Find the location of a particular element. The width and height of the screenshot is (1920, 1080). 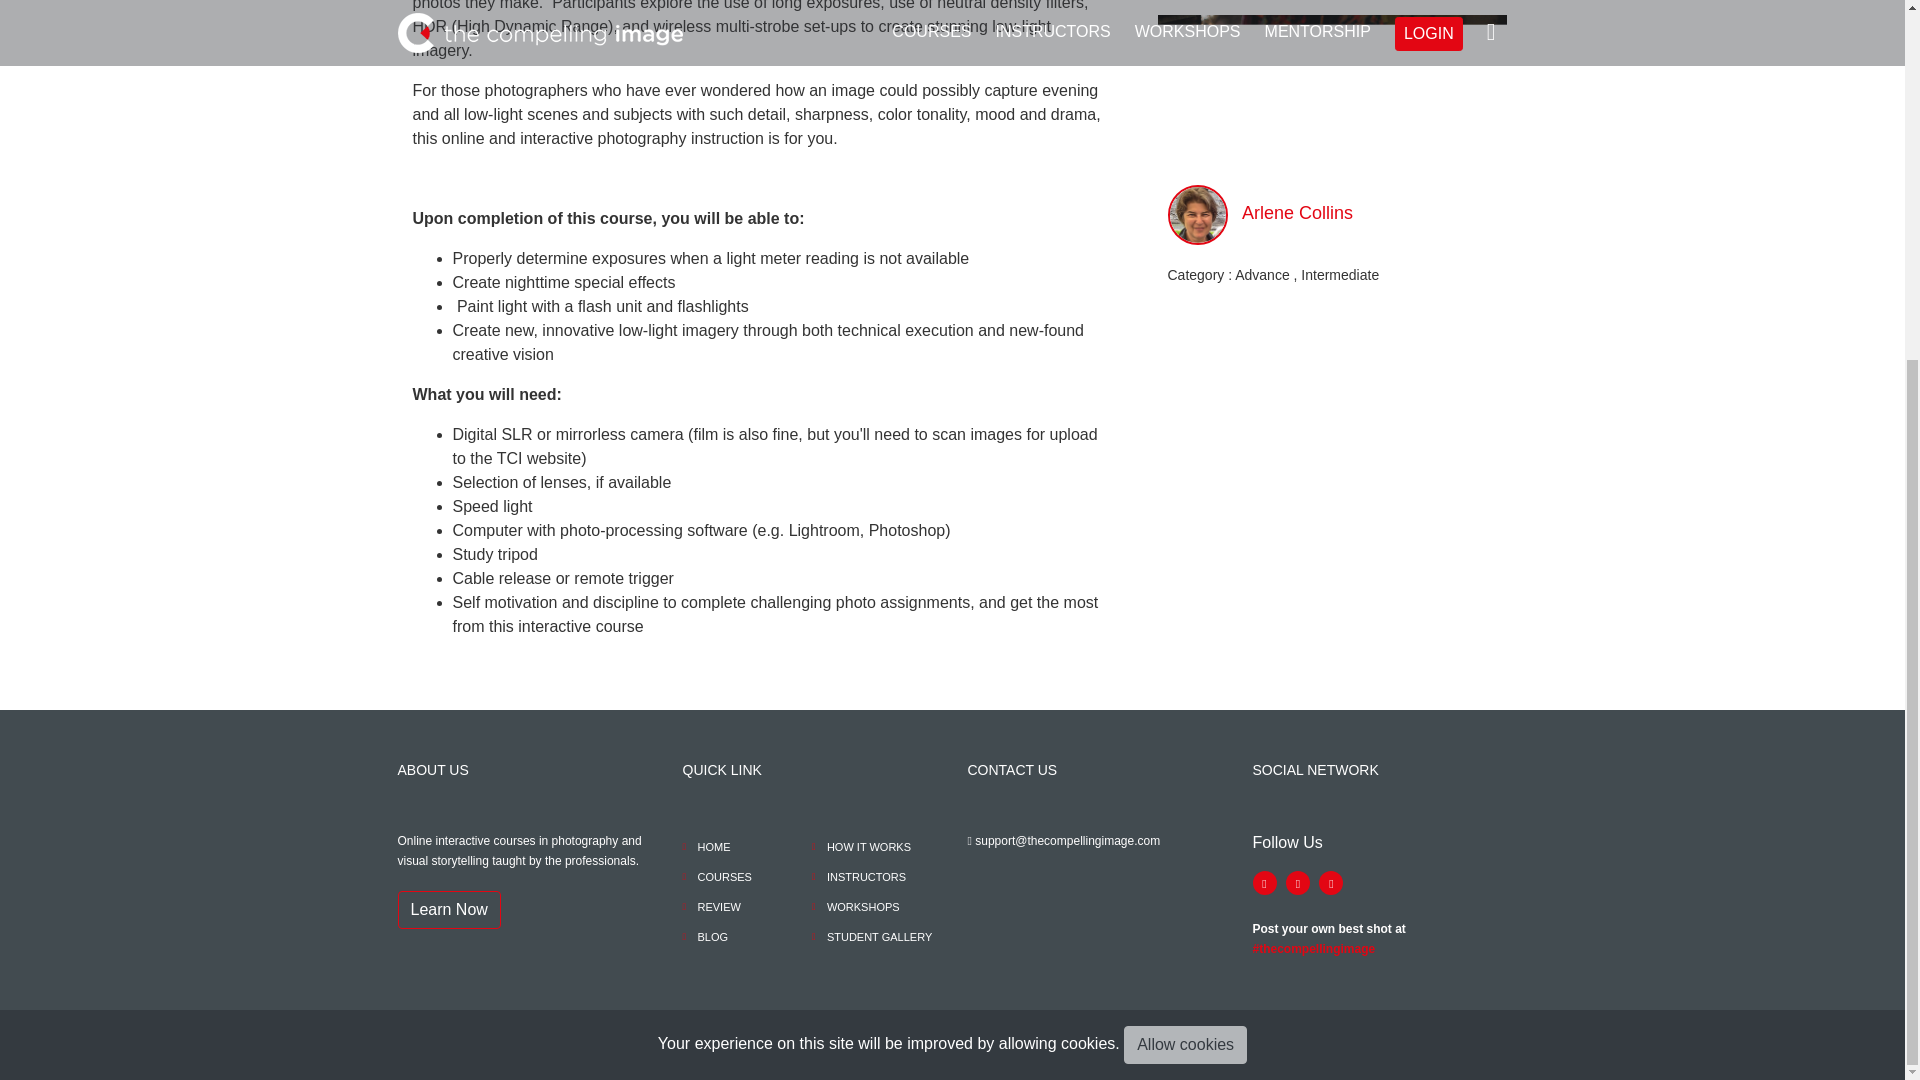

REVIEW is located at coordinates (710, 906).